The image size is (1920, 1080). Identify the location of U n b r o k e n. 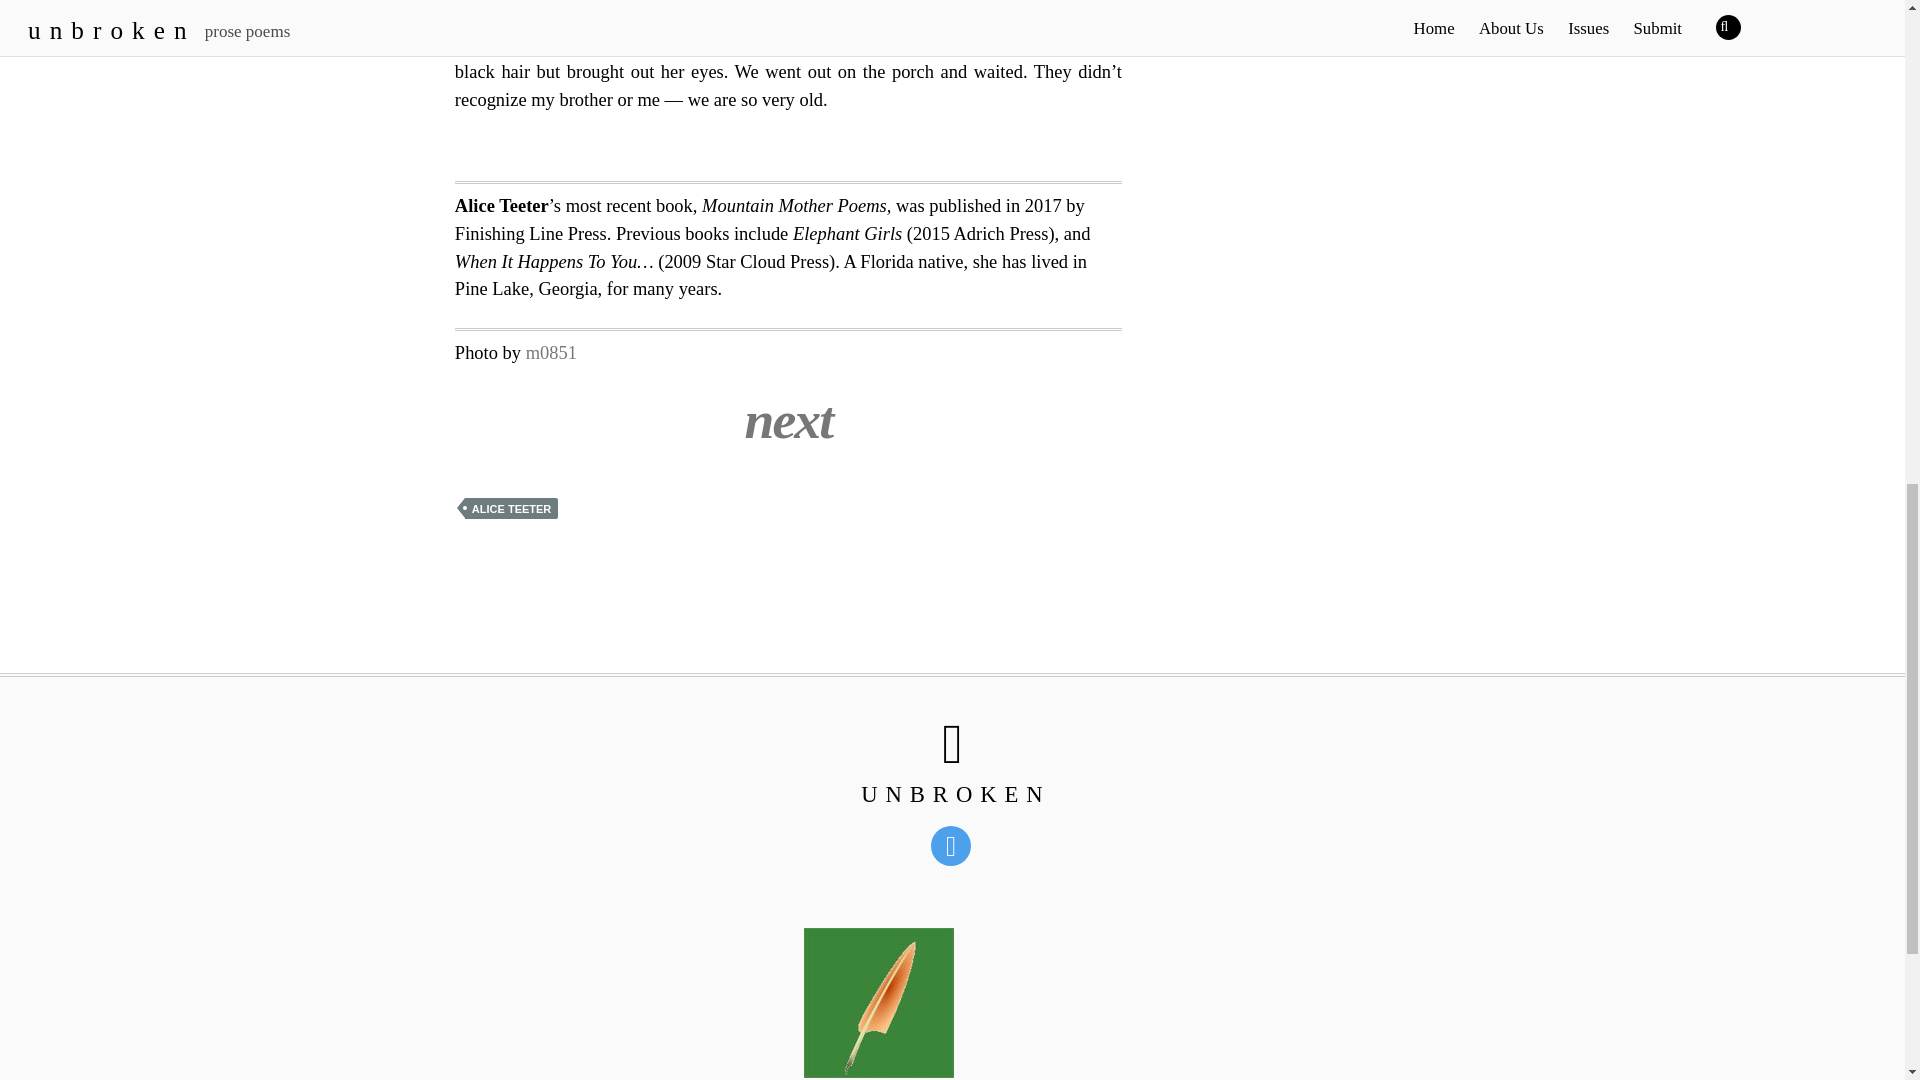
(952, 794).